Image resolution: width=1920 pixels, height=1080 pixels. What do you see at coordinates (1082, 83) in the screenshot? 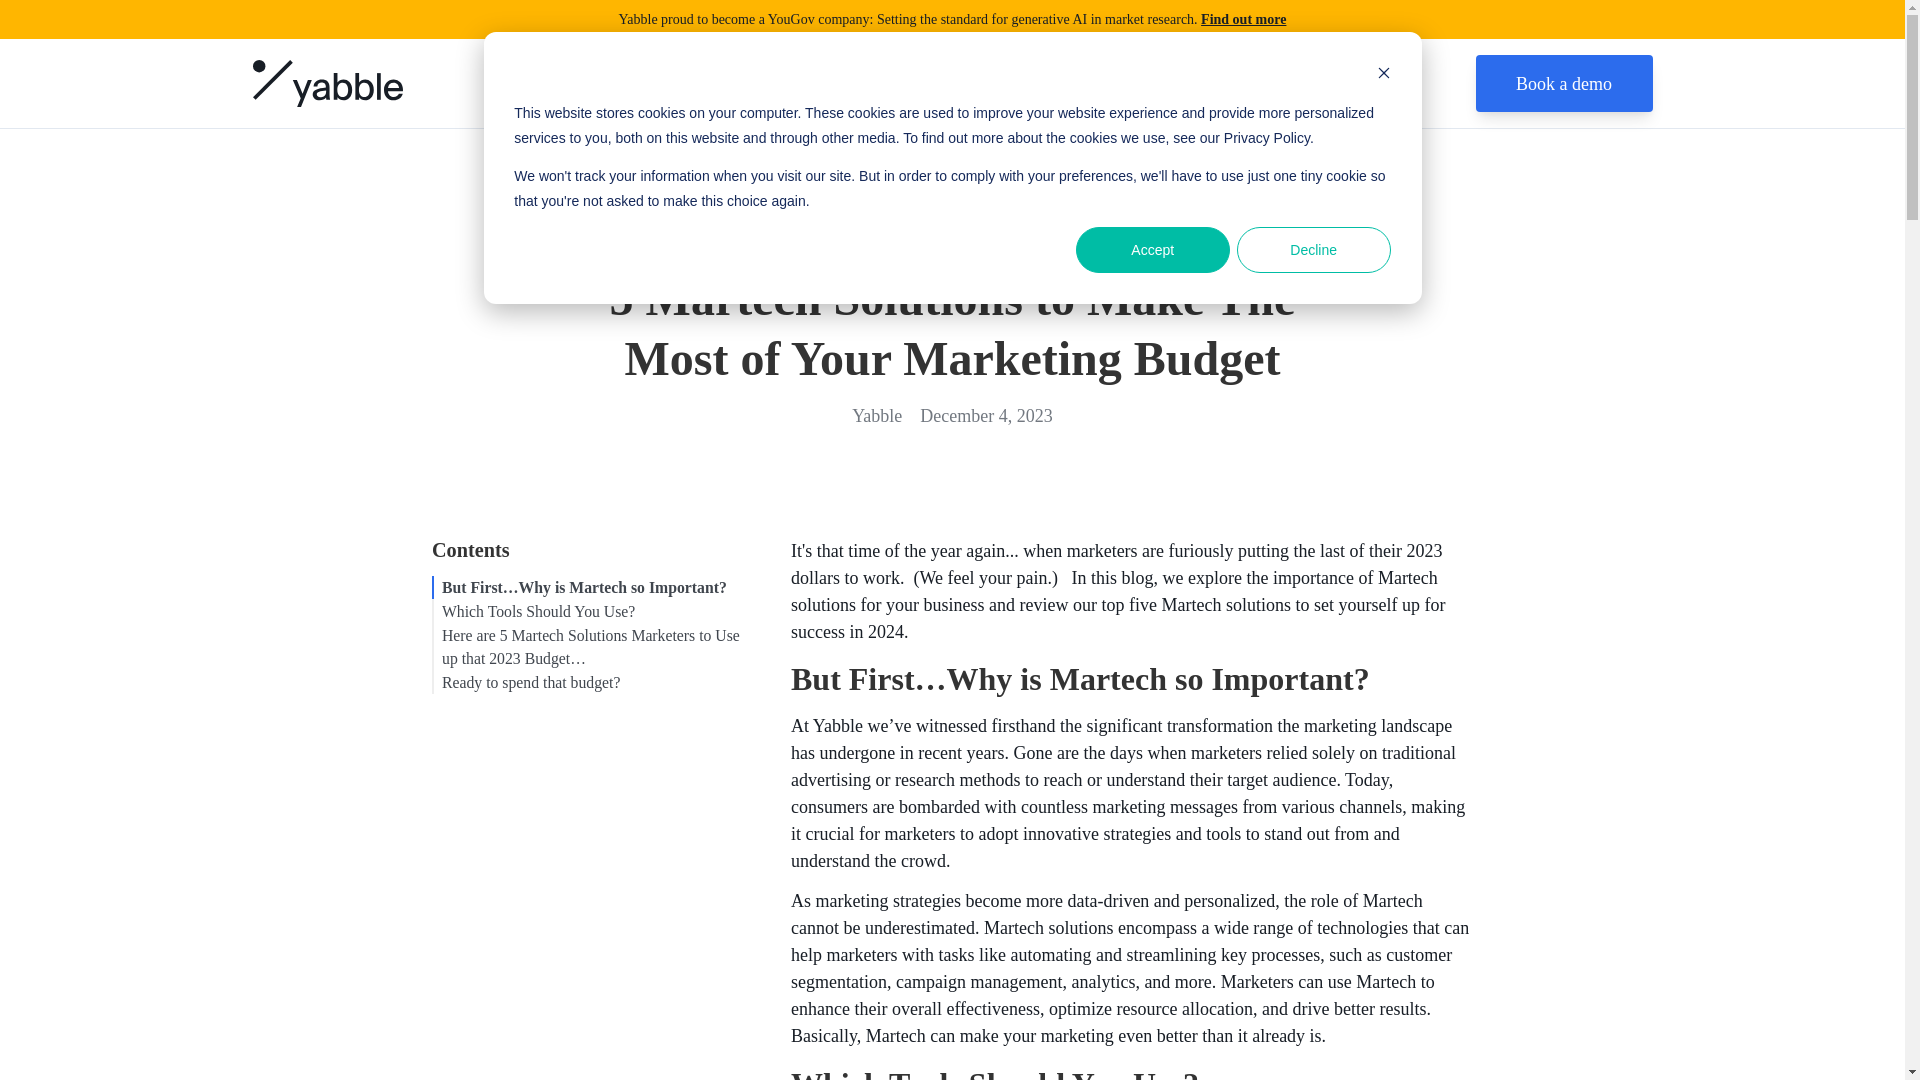
I see `Resources` at bounding box center [1082, 83].